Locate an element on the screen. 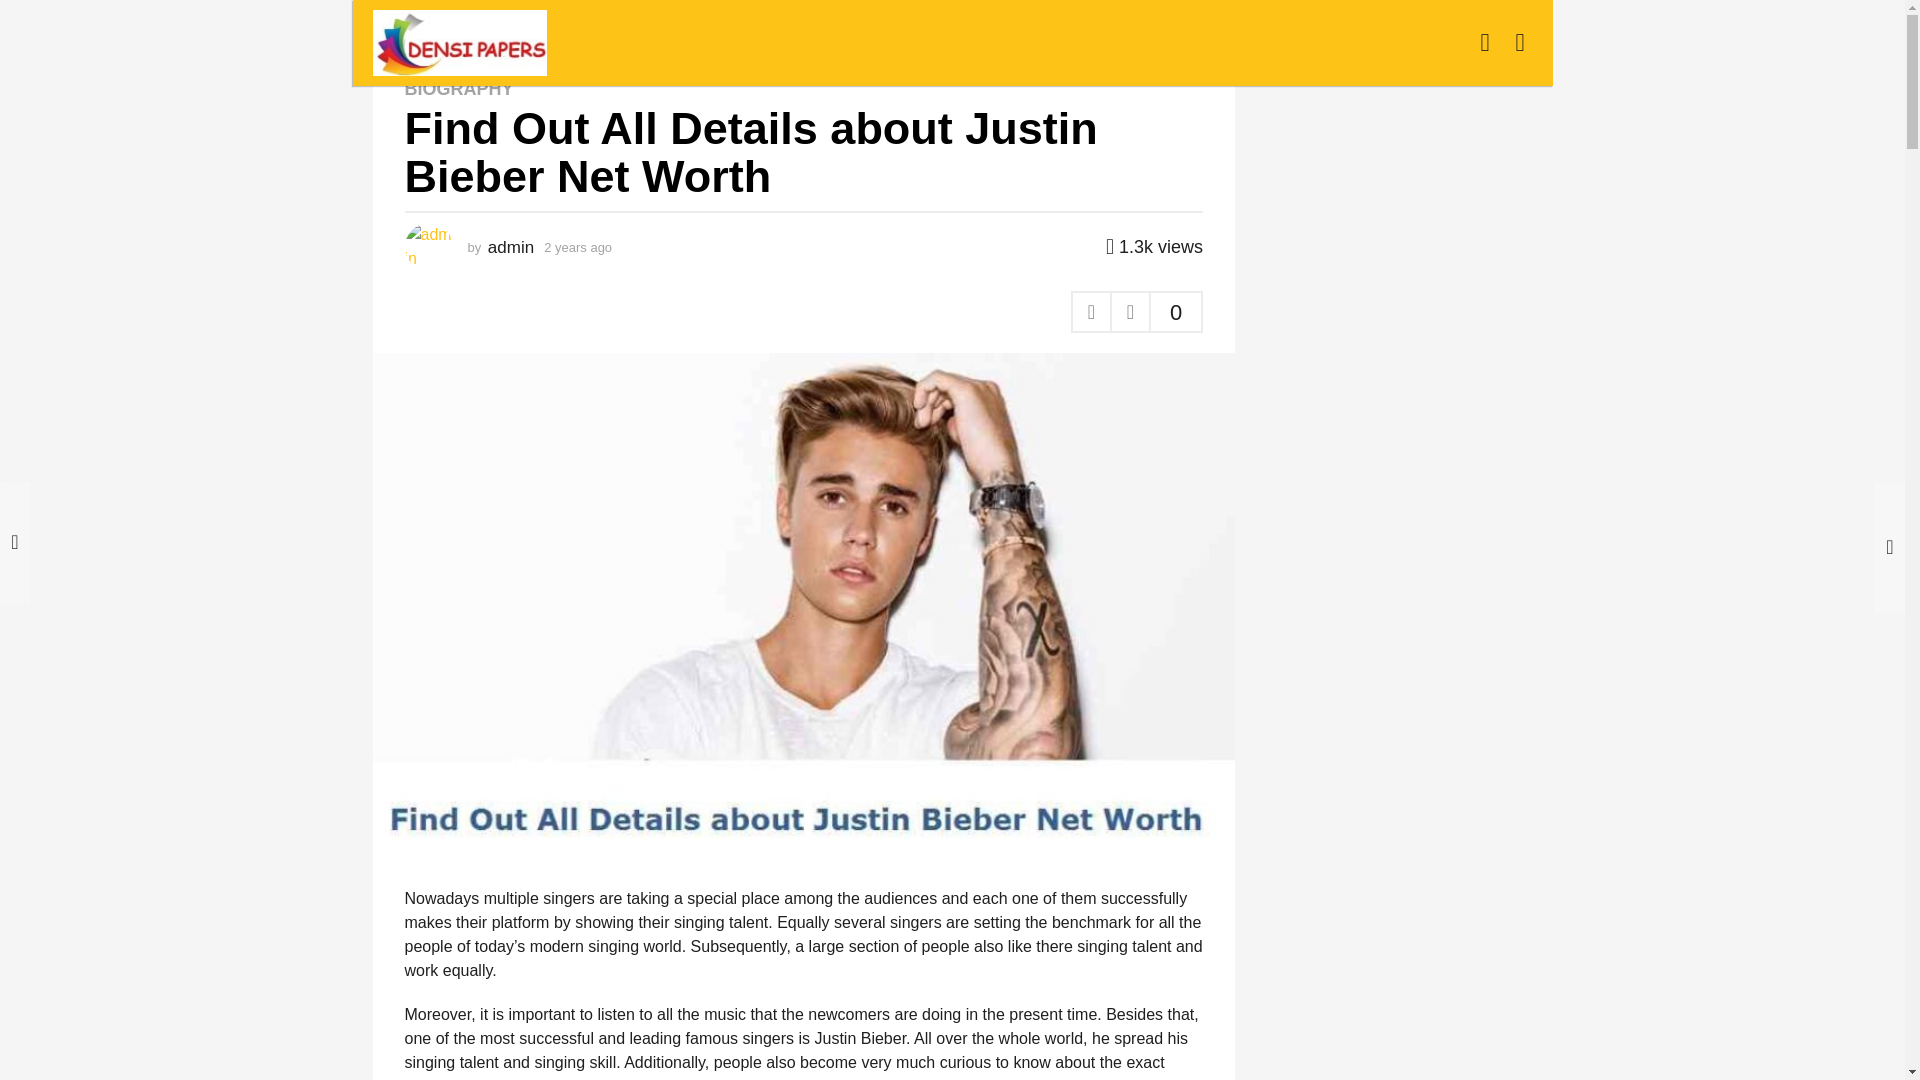 The width and height of the screenshot is (1920, 1080). admin is located at coordinates (510, 247).